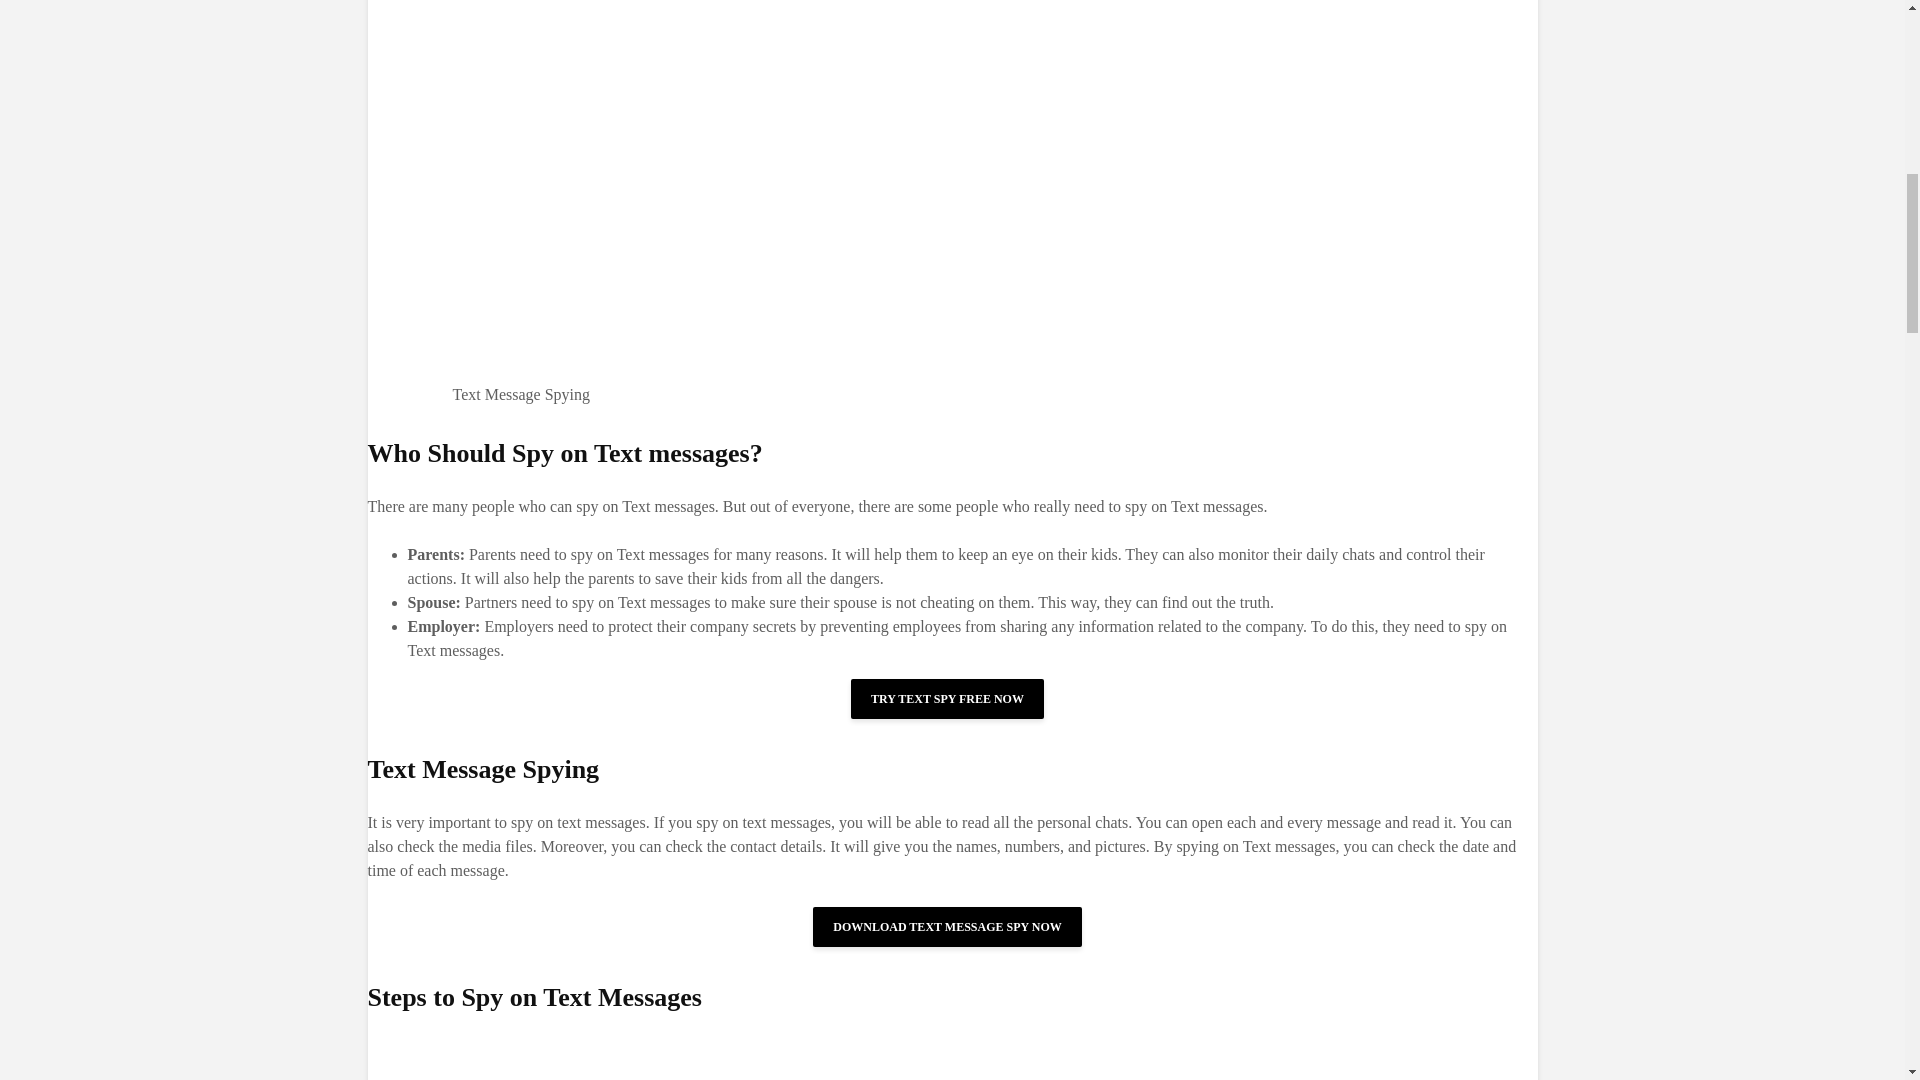  What do you see at coordinates (947, 927) in the screenshot?
I see `DOWNLOAD TEXT MESSAGE SPY NOW` at bounding box center [947, 927].